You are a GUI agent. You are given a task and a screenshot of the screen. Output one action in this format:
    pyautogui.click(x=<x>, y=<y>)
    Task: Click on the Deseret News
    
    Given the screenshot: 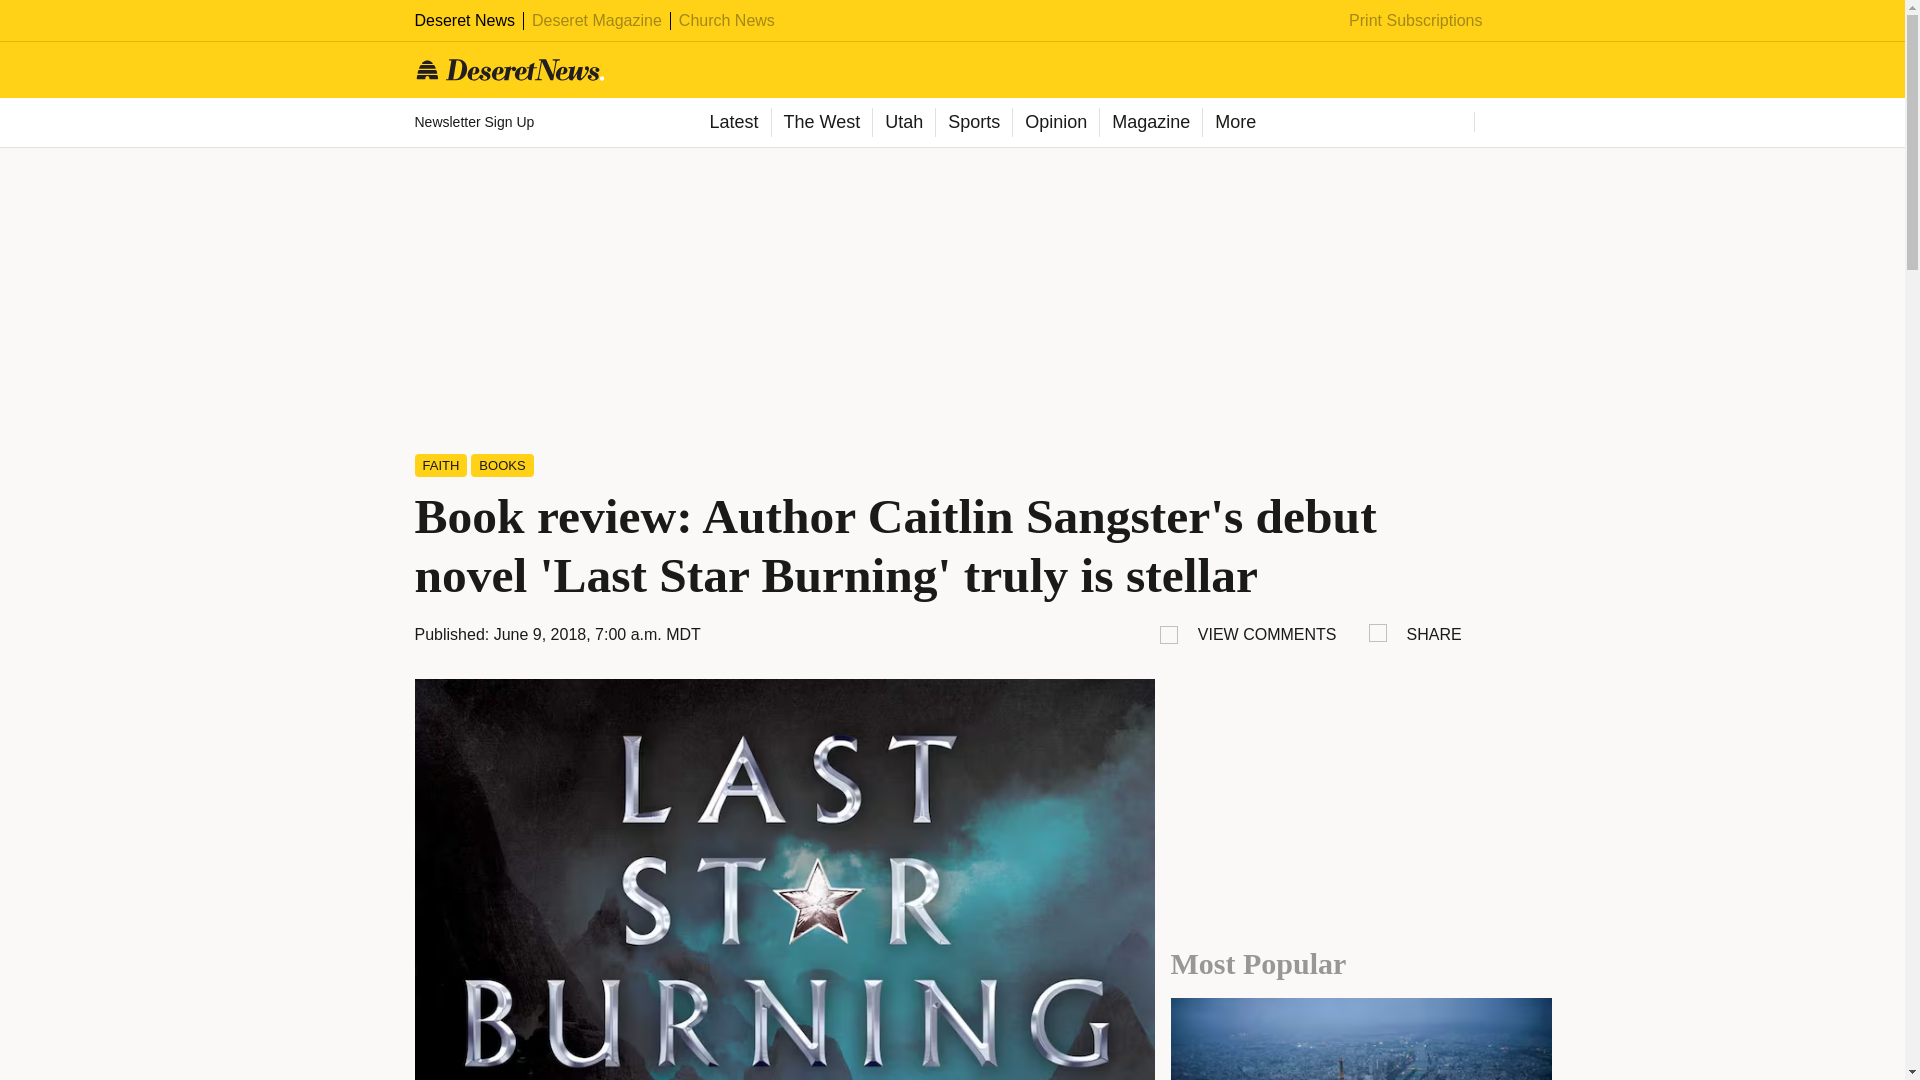 What is the action you would take?
    pyautogui.click(x=464, y=20)
    